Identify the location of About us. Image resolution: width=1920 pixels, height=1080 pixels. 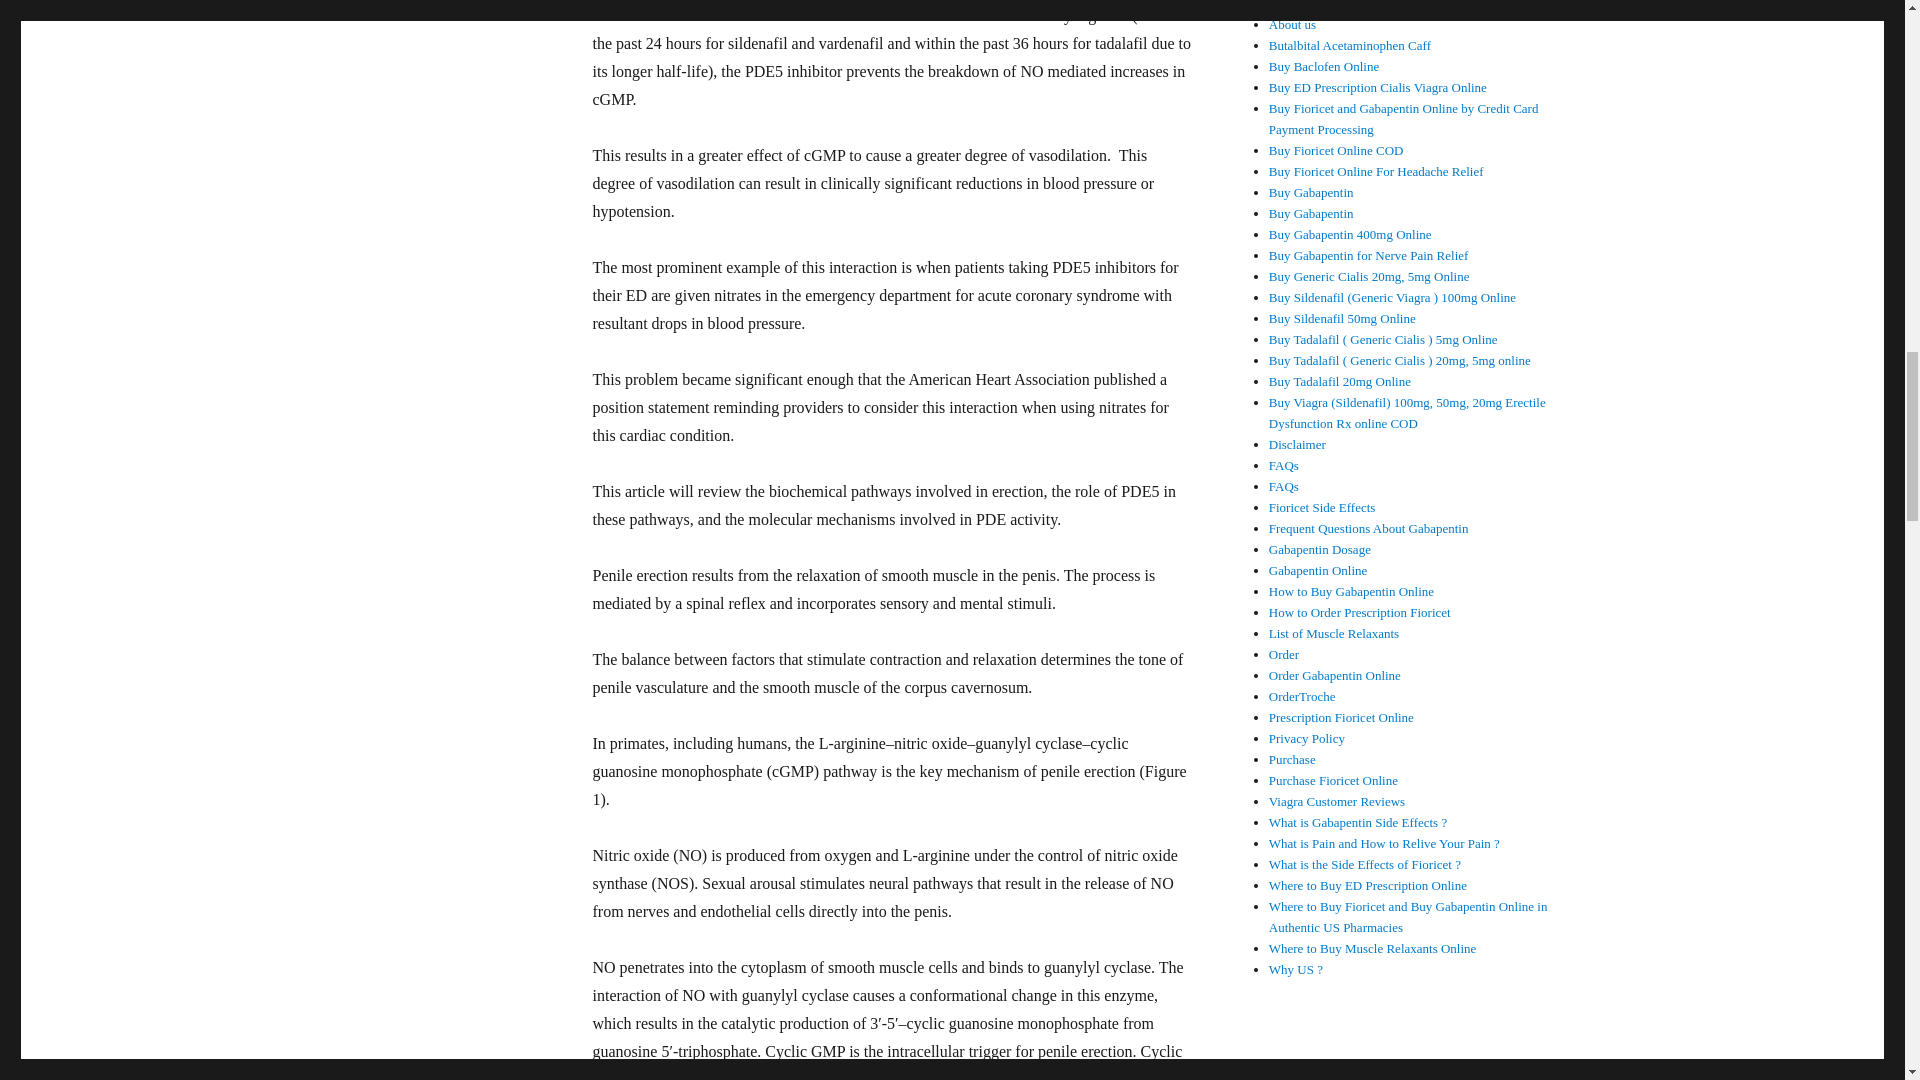
(1292, 24).